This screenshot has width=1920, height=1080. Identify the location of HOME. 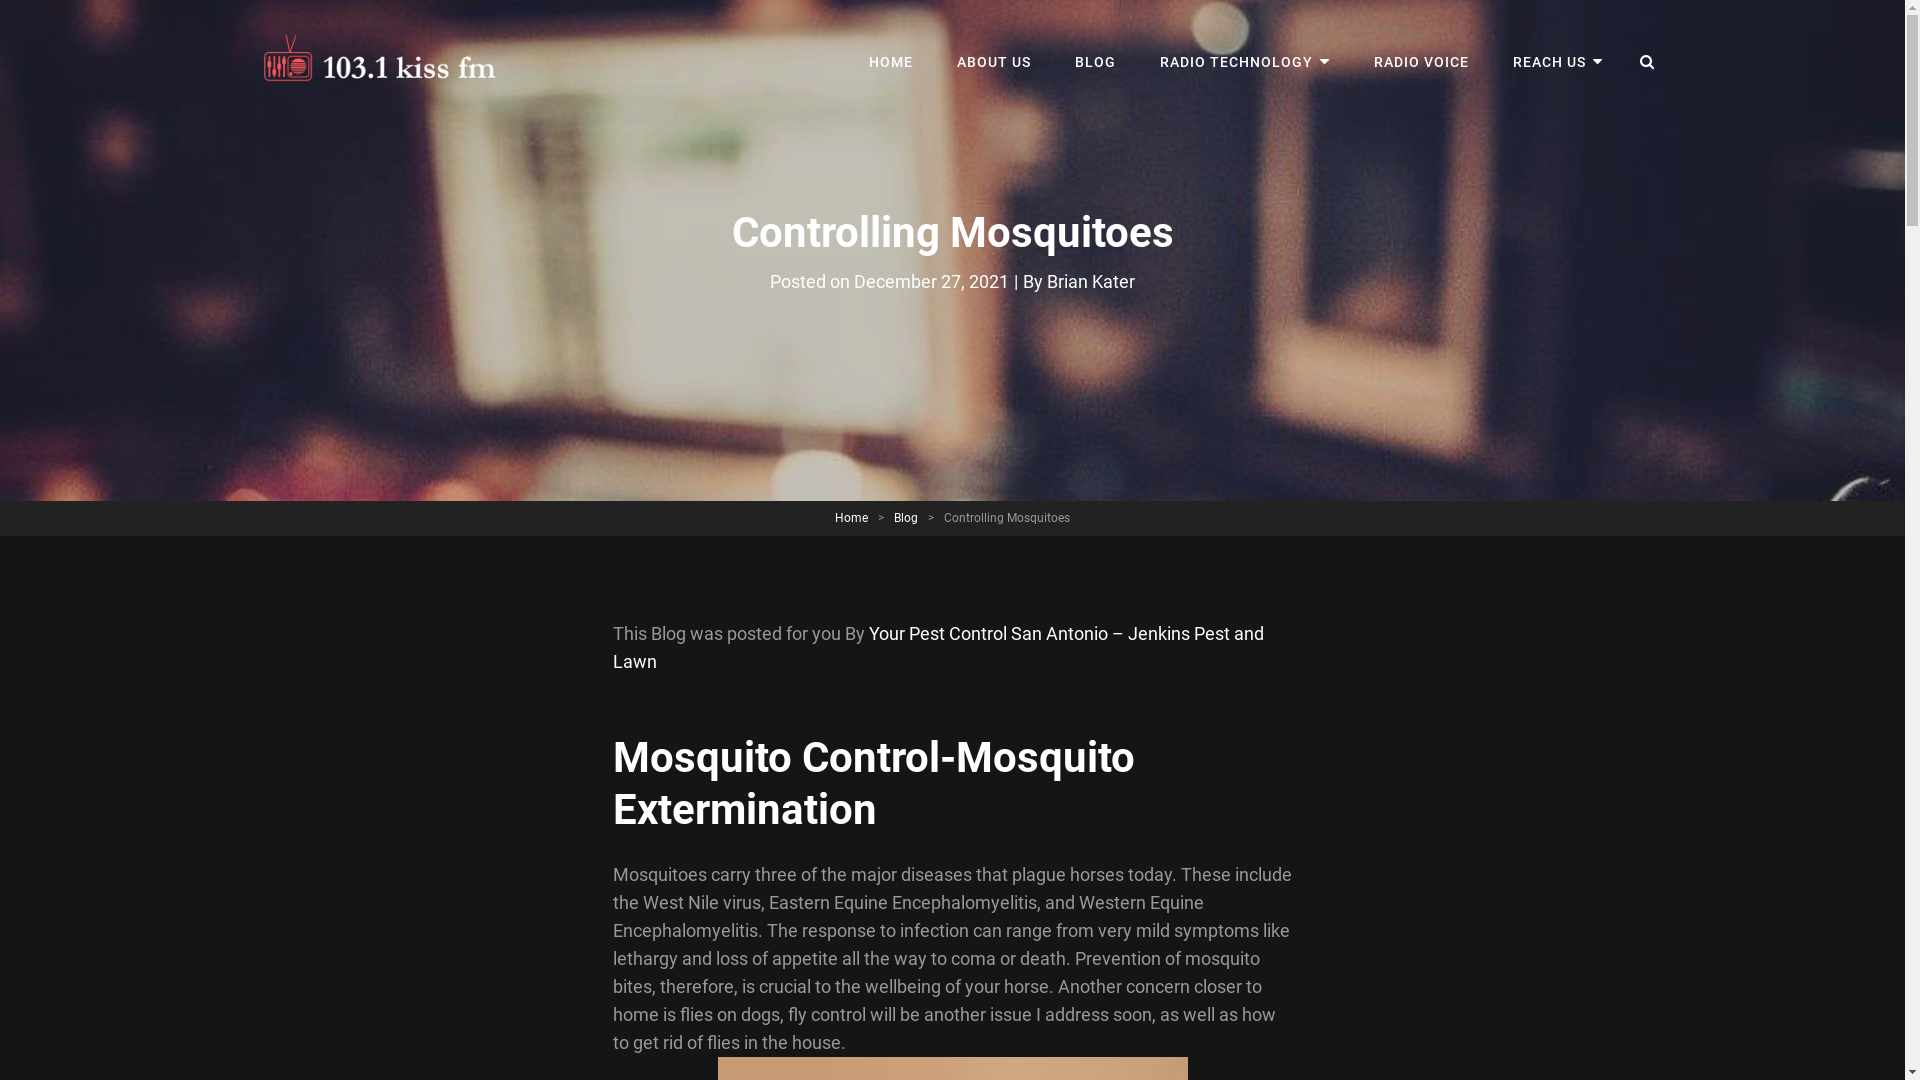
(891, 62).